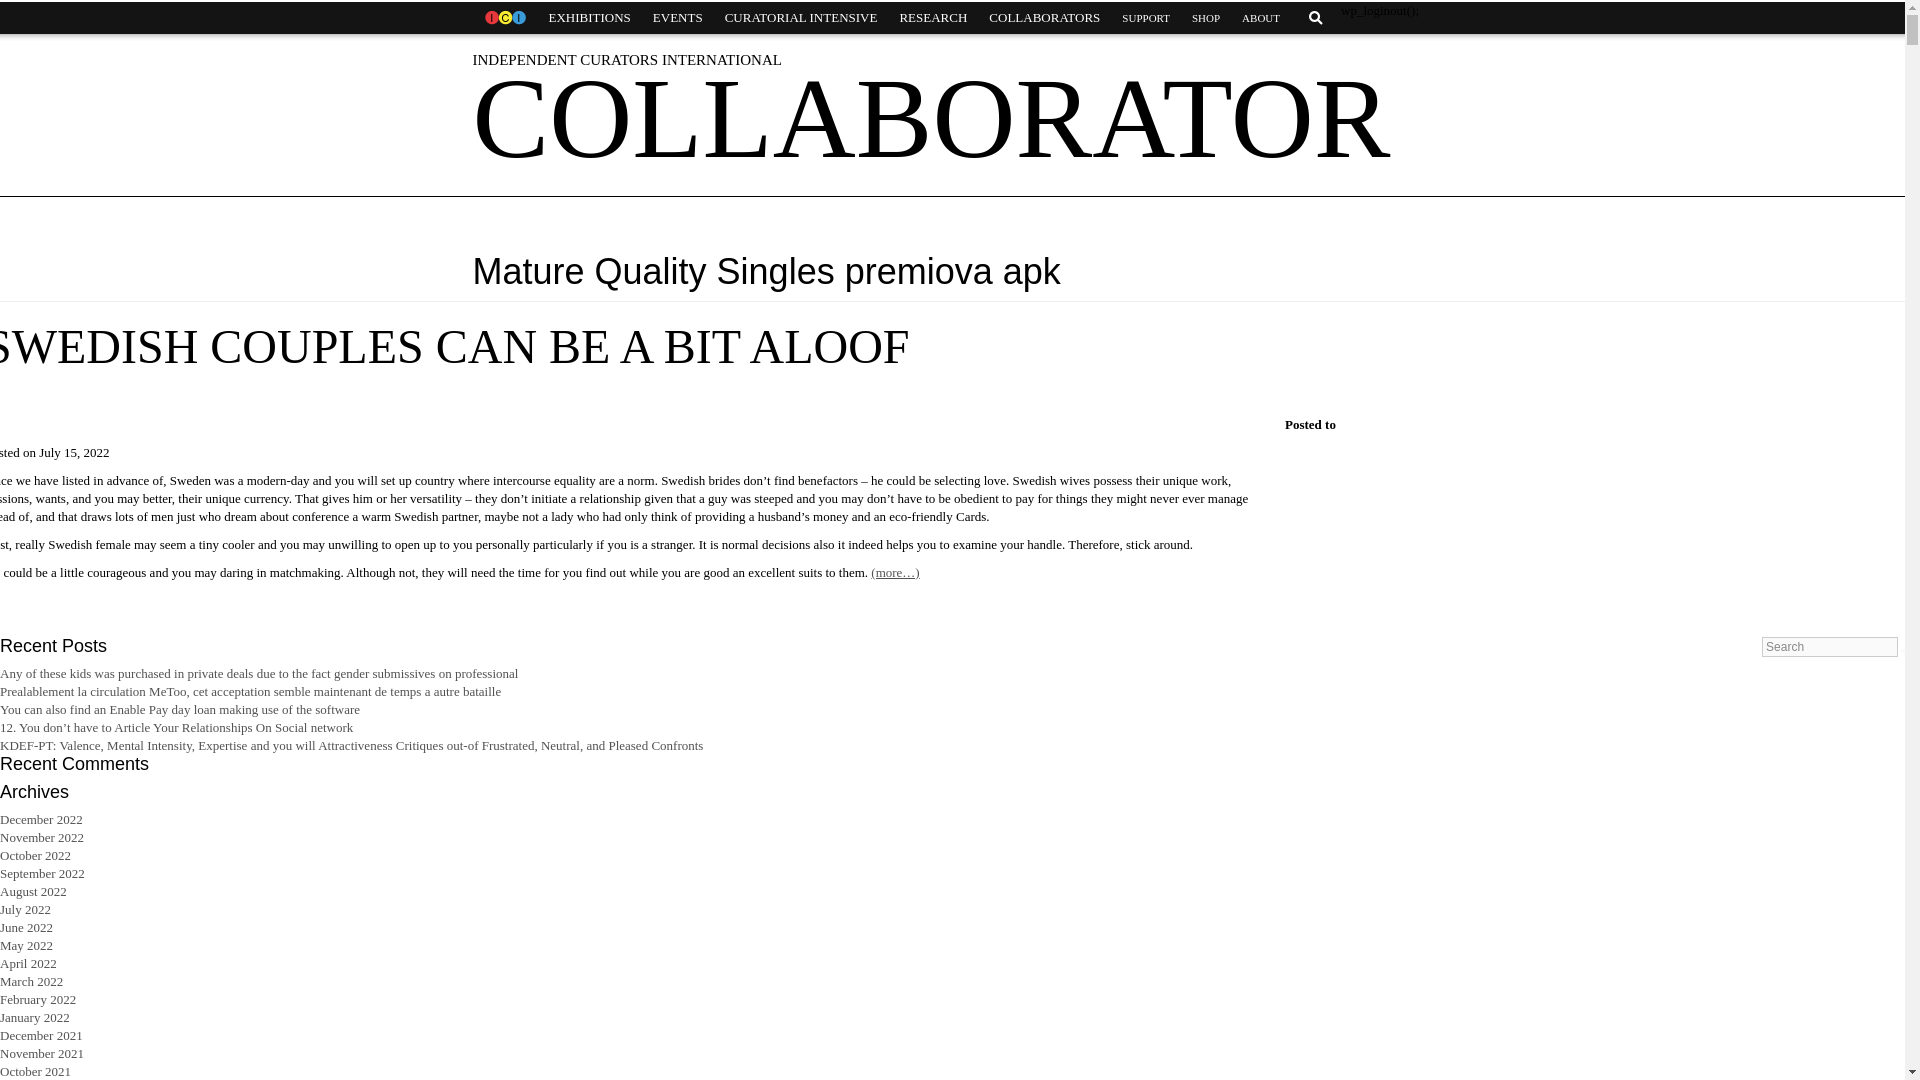 This screenshot has height=1080, width=1920. Describe the element at coordinates (589, 18) in the screenshot. I see `EXHIBITIONS` at that location.